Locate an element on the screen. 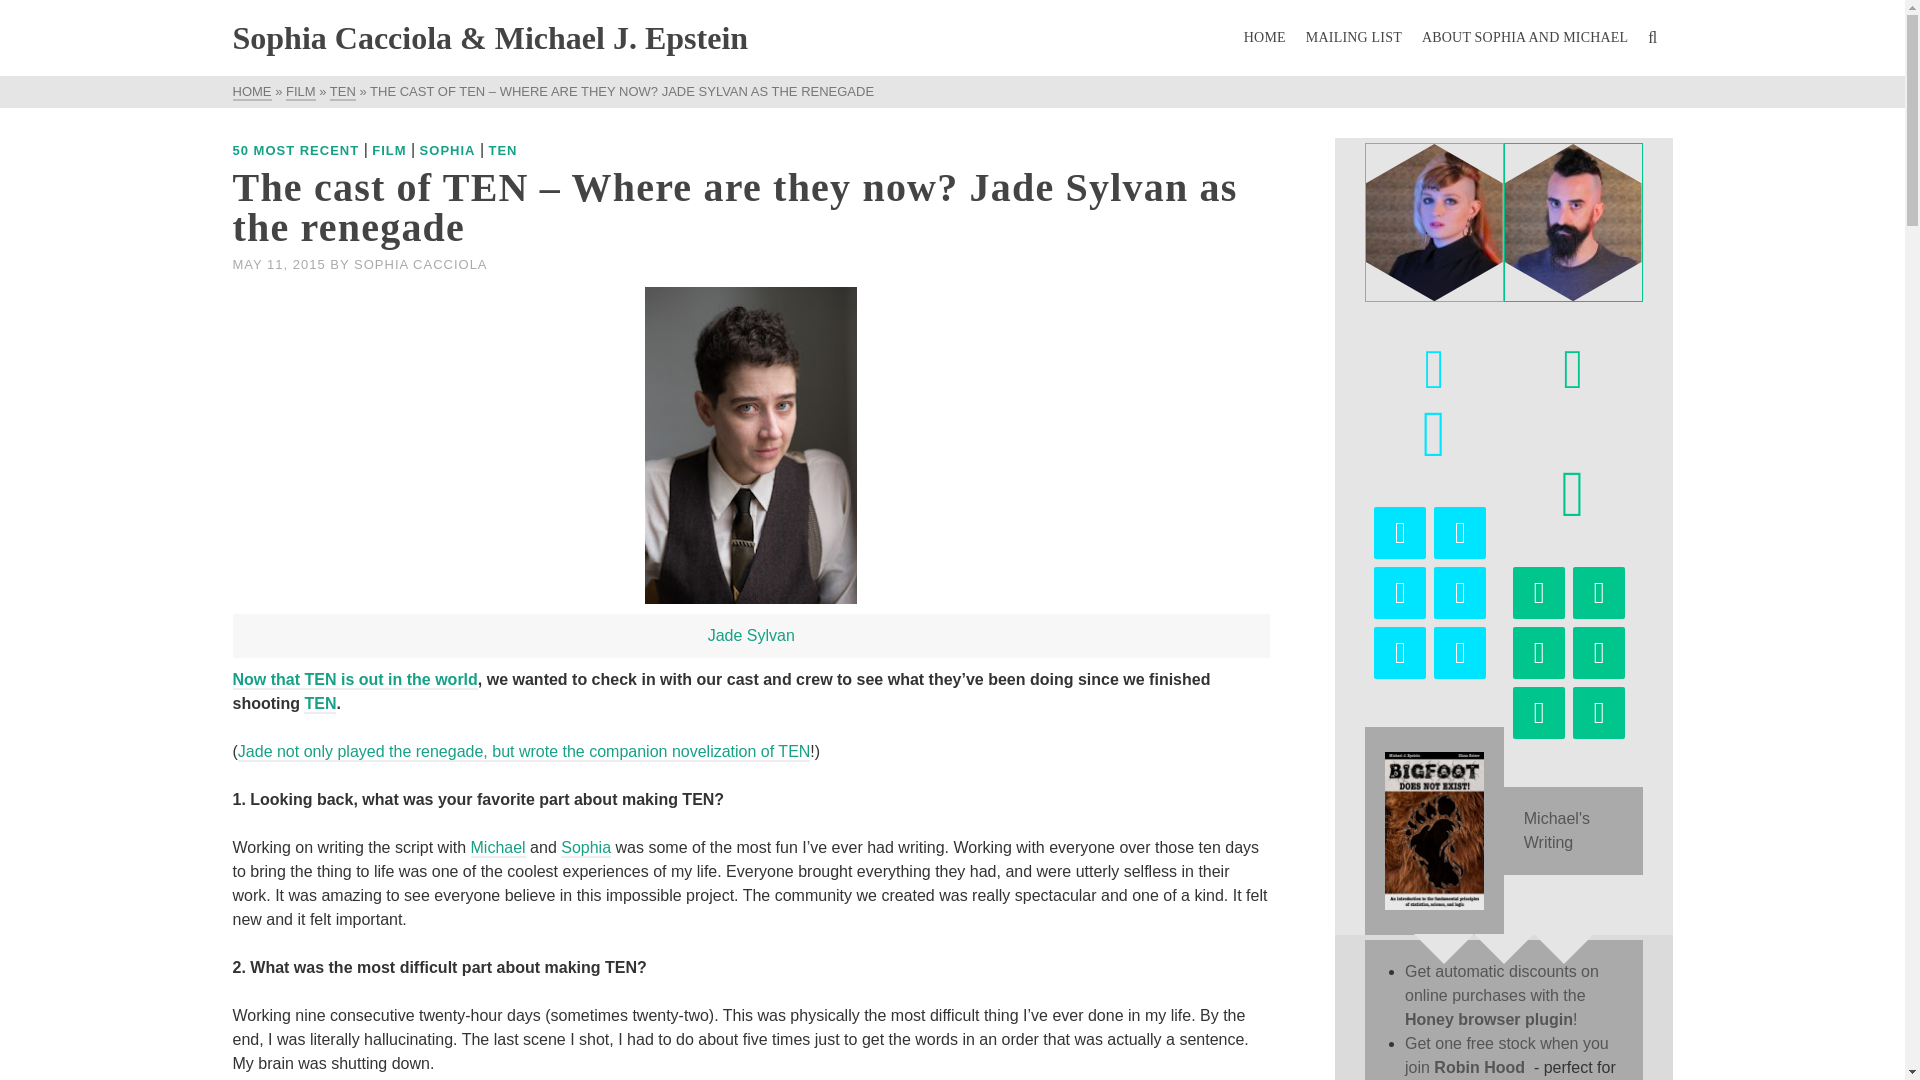  Contact is located at coordinates (1538, 592).